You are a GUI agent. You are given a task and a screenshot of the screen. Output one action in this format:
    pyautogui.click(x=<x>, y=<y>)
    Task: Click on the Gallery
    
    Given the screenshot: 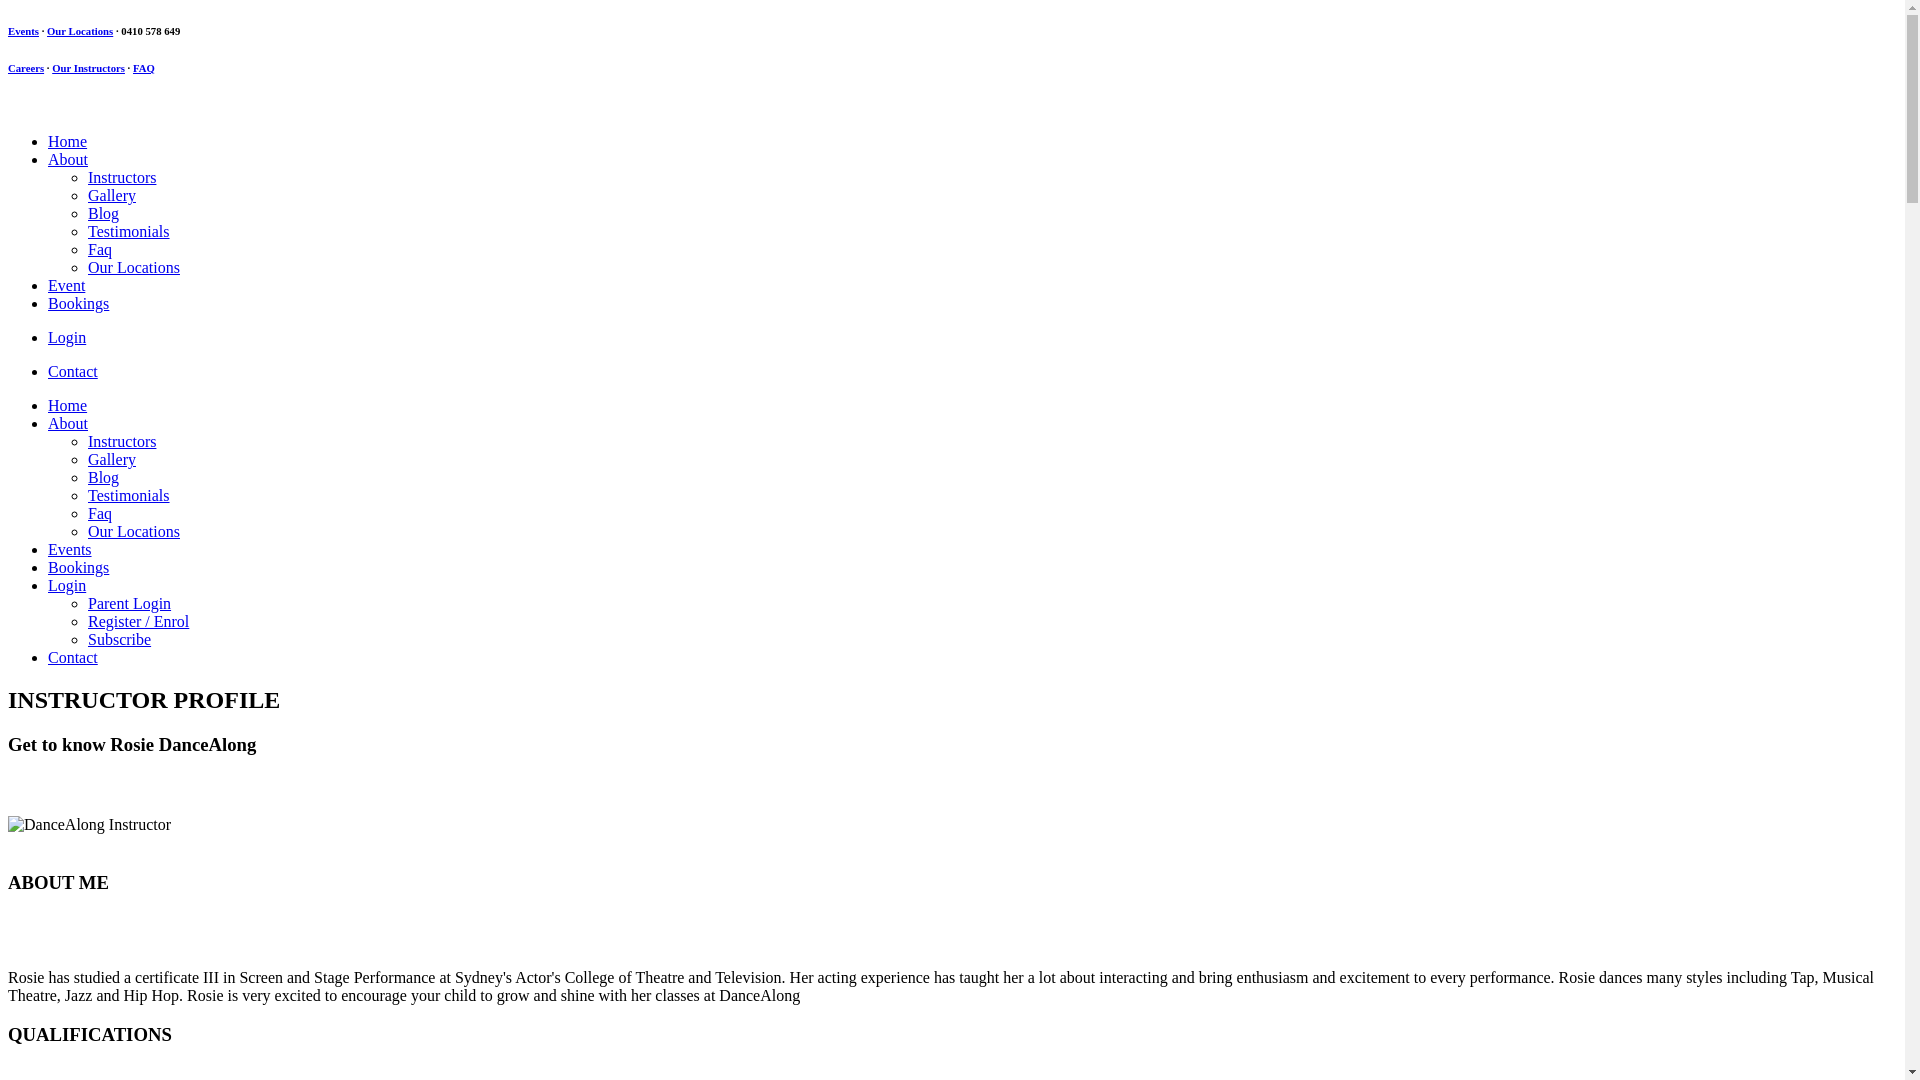 What is the action you would take?
    pyautogui.click(x=112, y=195)
    